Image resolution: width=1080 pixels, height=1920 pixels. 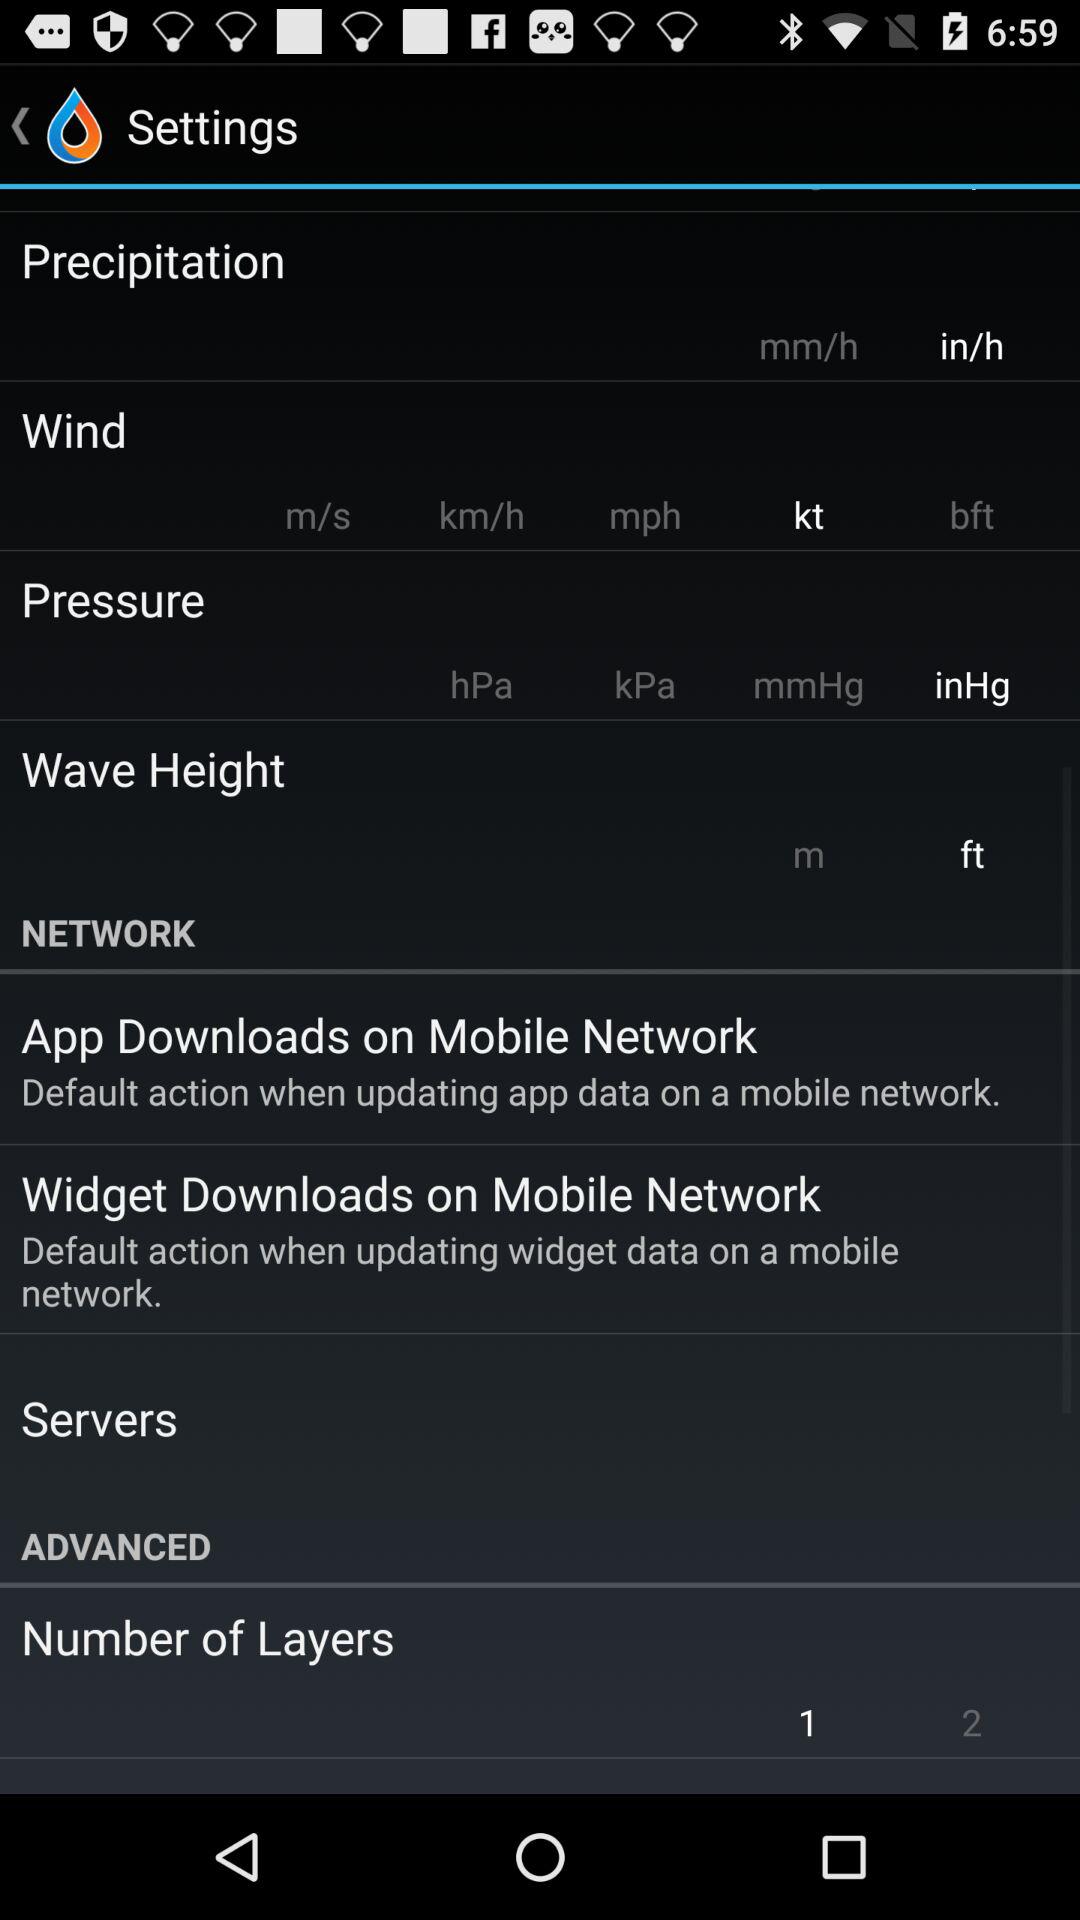 What do you see at coordinates (99, 1418) in the screenshot?
I see `choose app above advanced icon` at bounding box center [99, 1418].